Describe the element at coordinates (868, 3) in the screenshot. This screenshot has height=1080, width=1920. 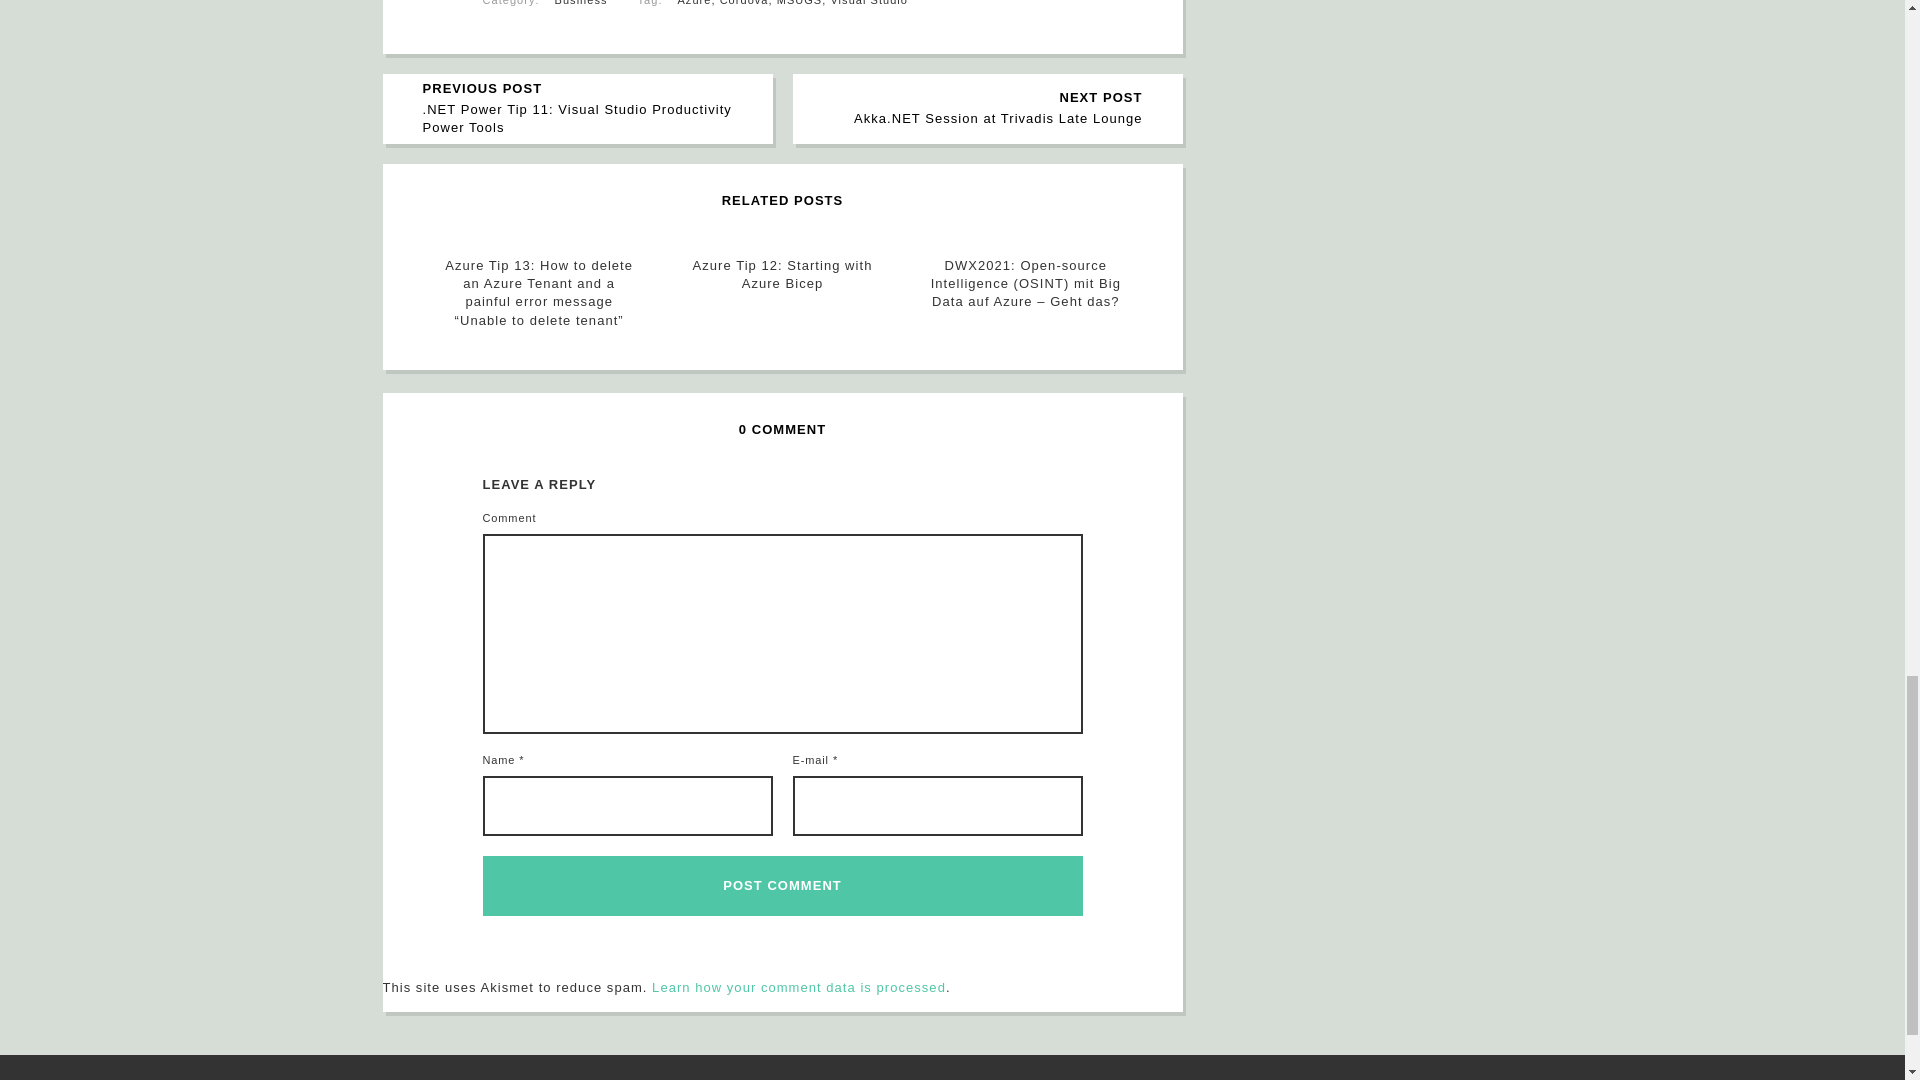
I see `Azure Tip 12: Starting with Azure Bicep` at that location.